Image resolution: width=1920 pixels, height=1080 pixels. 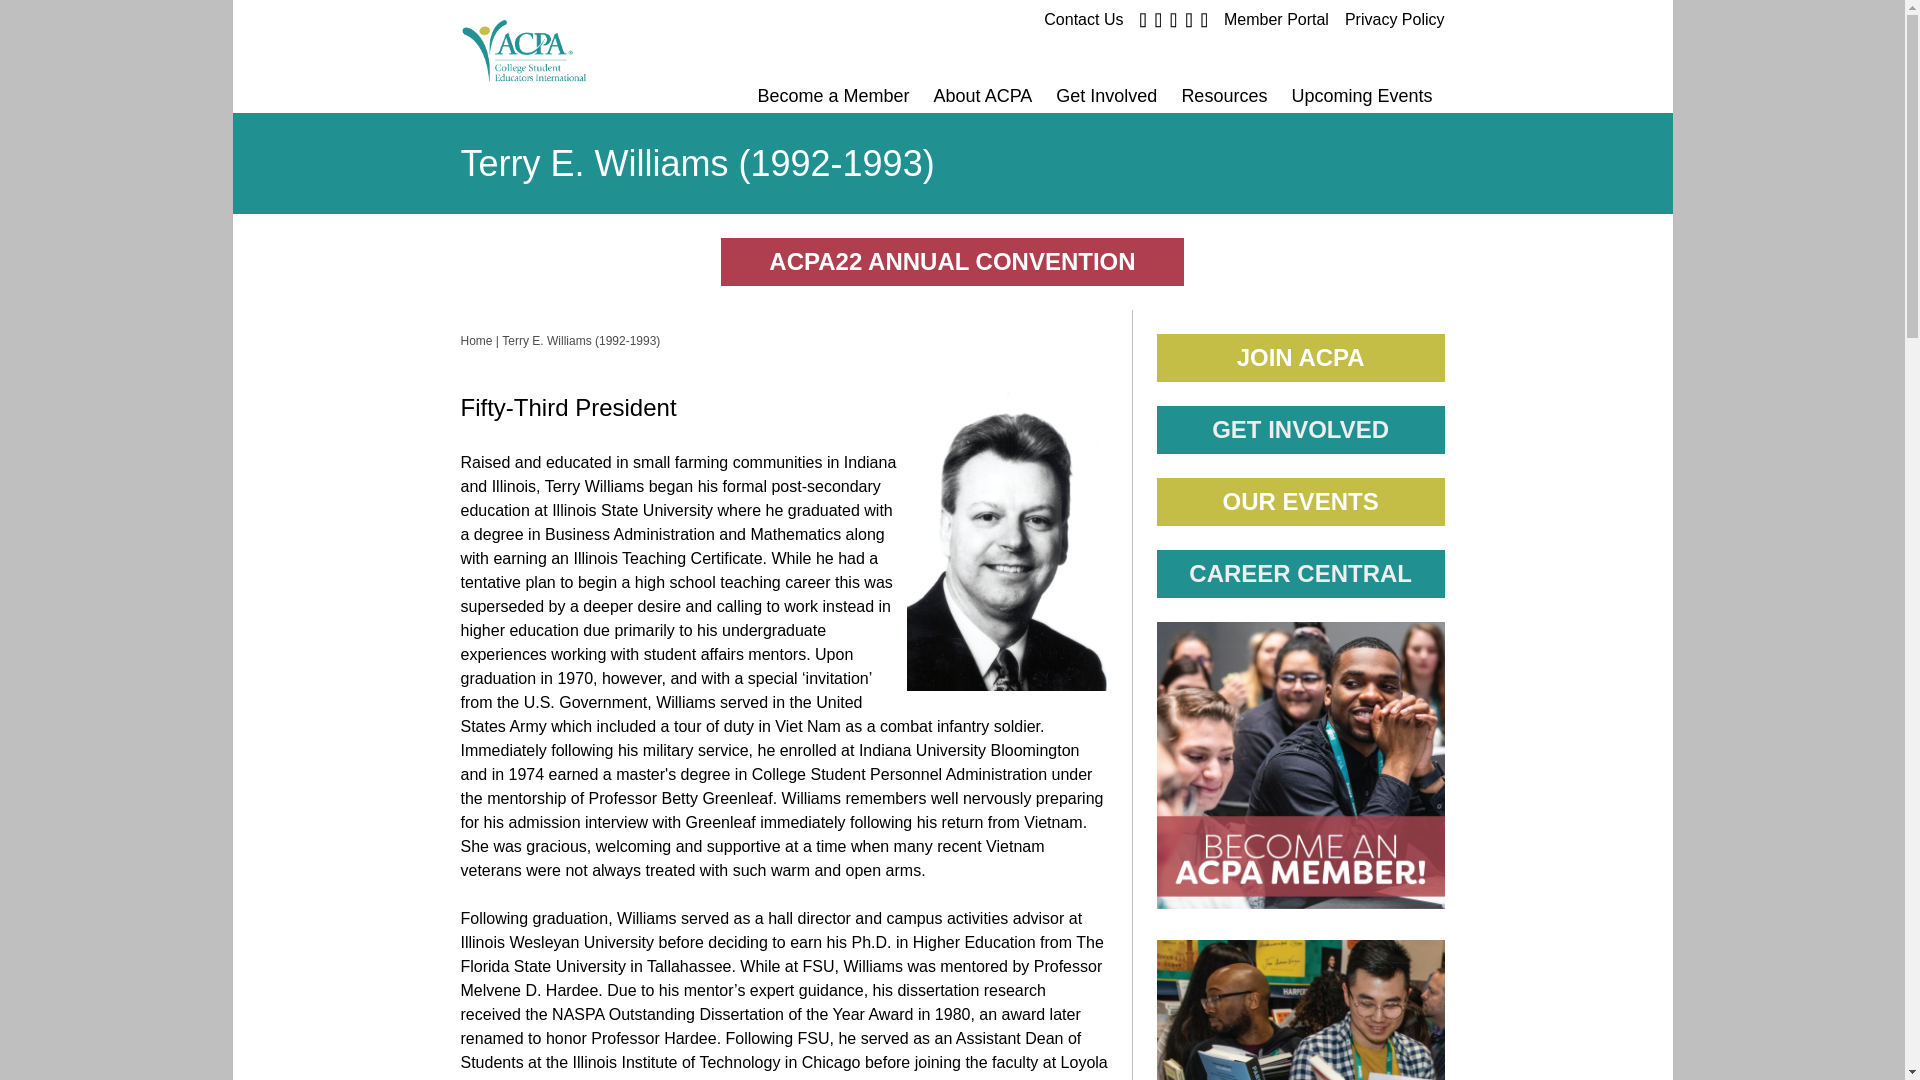 What do you see at coordinates (982, 96) in the screenshot?
I see `About ACPA` at bounding box center [982, 96].